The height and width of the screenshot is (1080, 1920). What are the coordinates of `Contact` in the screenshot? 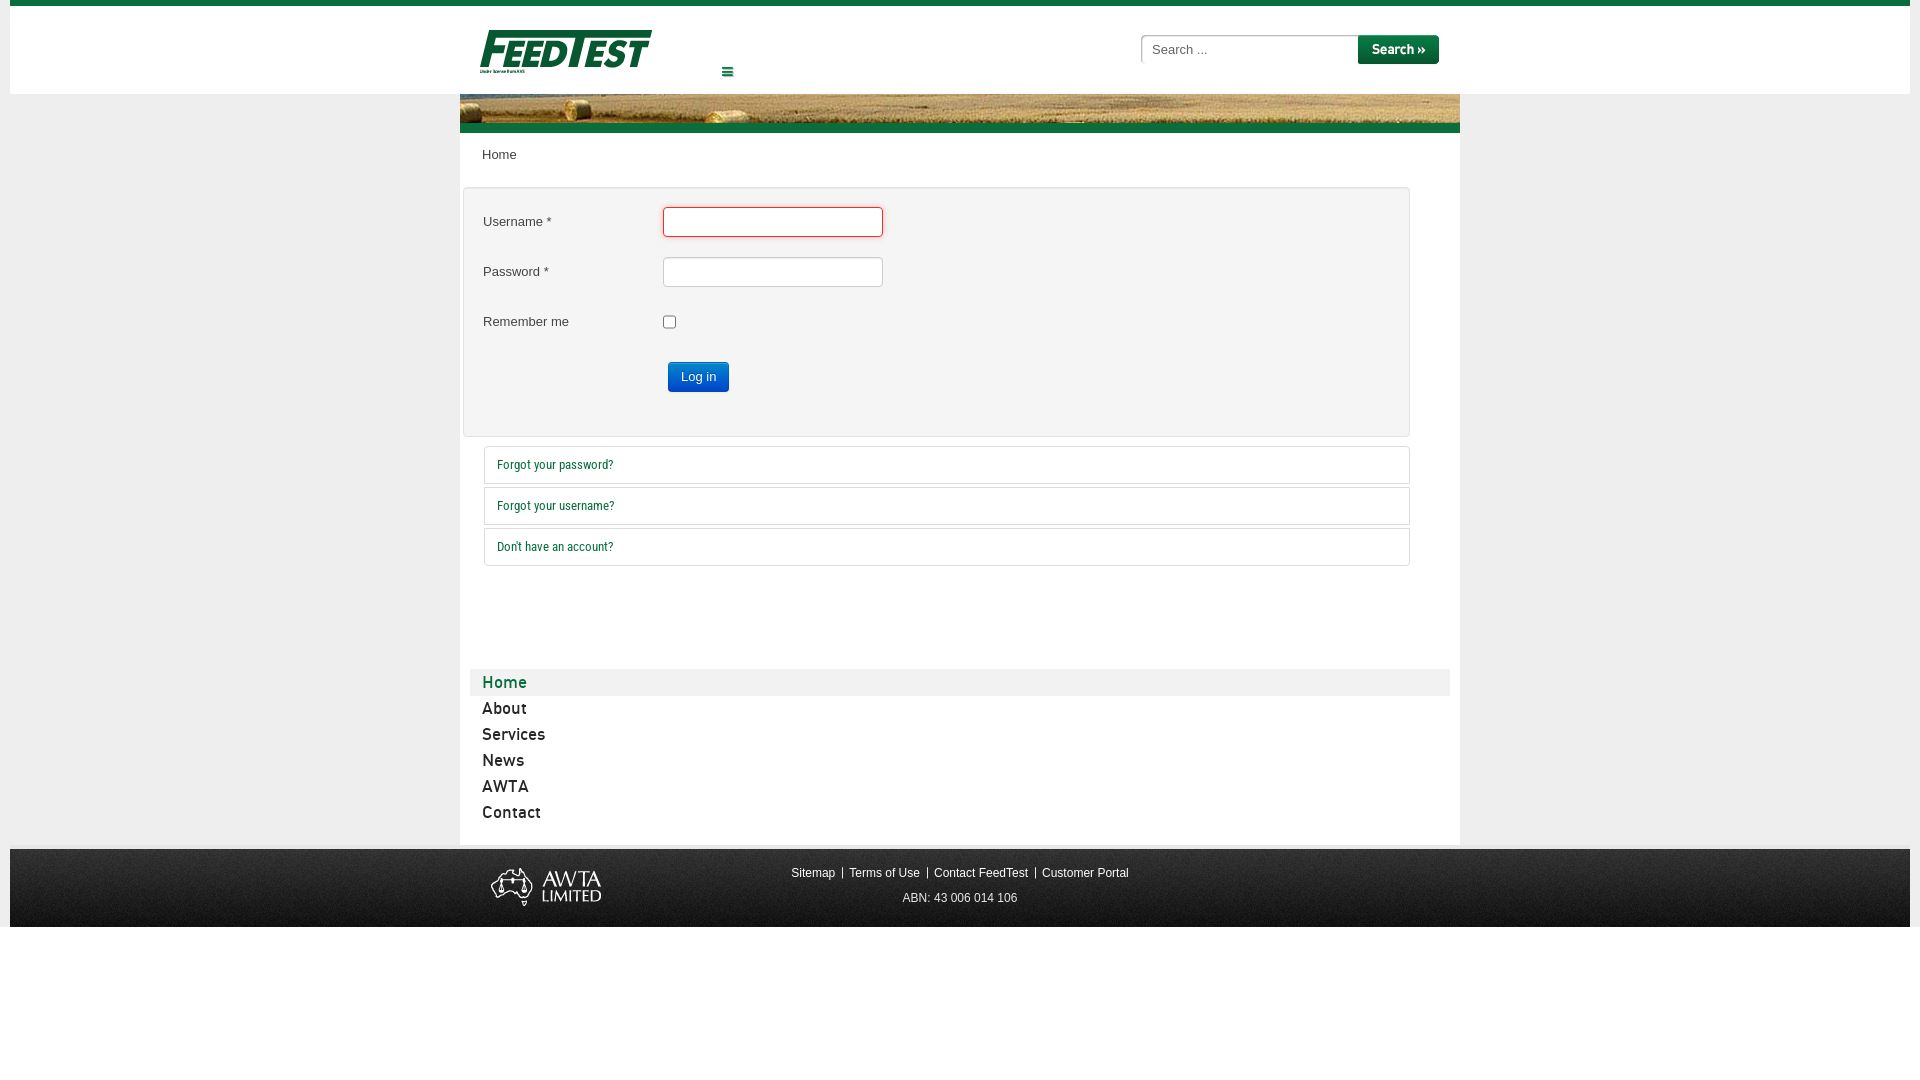 It's located at (960, 812).